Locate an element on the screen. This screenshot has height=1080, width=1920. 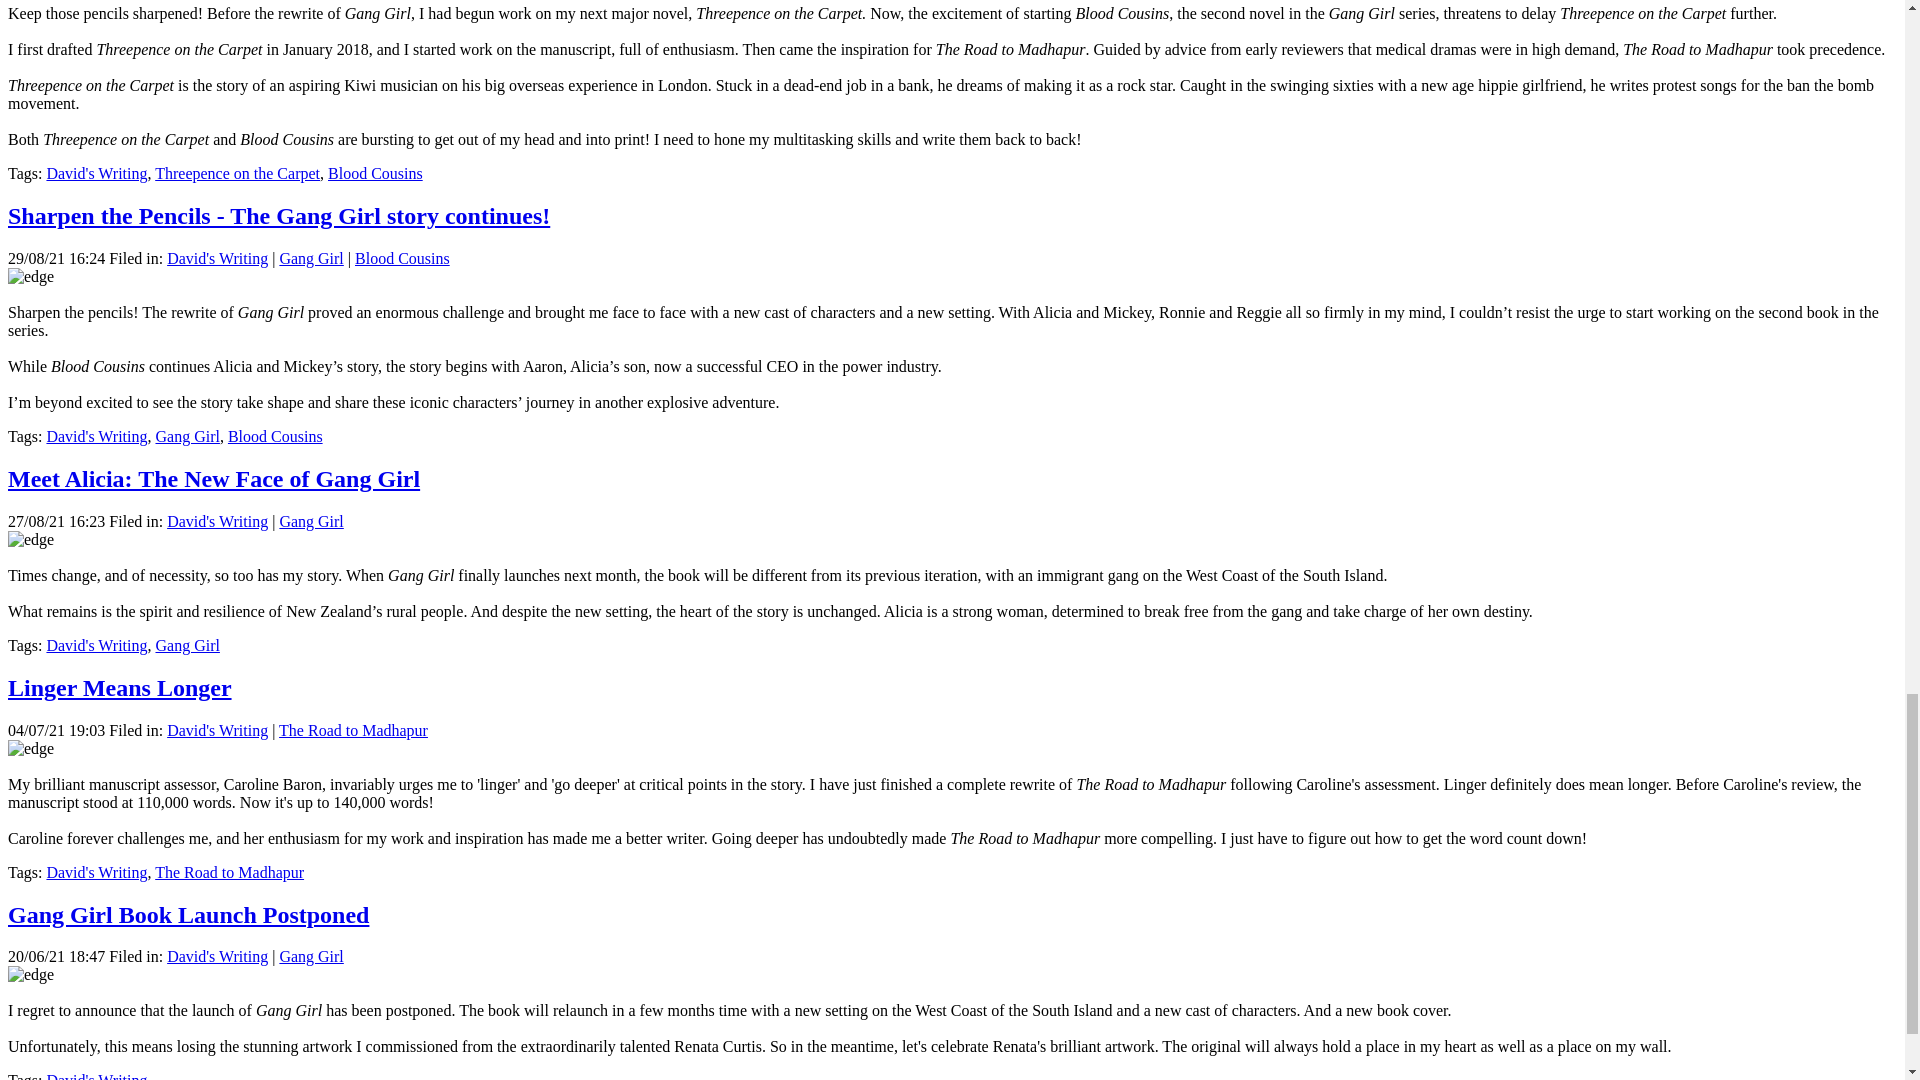
David's Writing is located at coordinates (96, 436).